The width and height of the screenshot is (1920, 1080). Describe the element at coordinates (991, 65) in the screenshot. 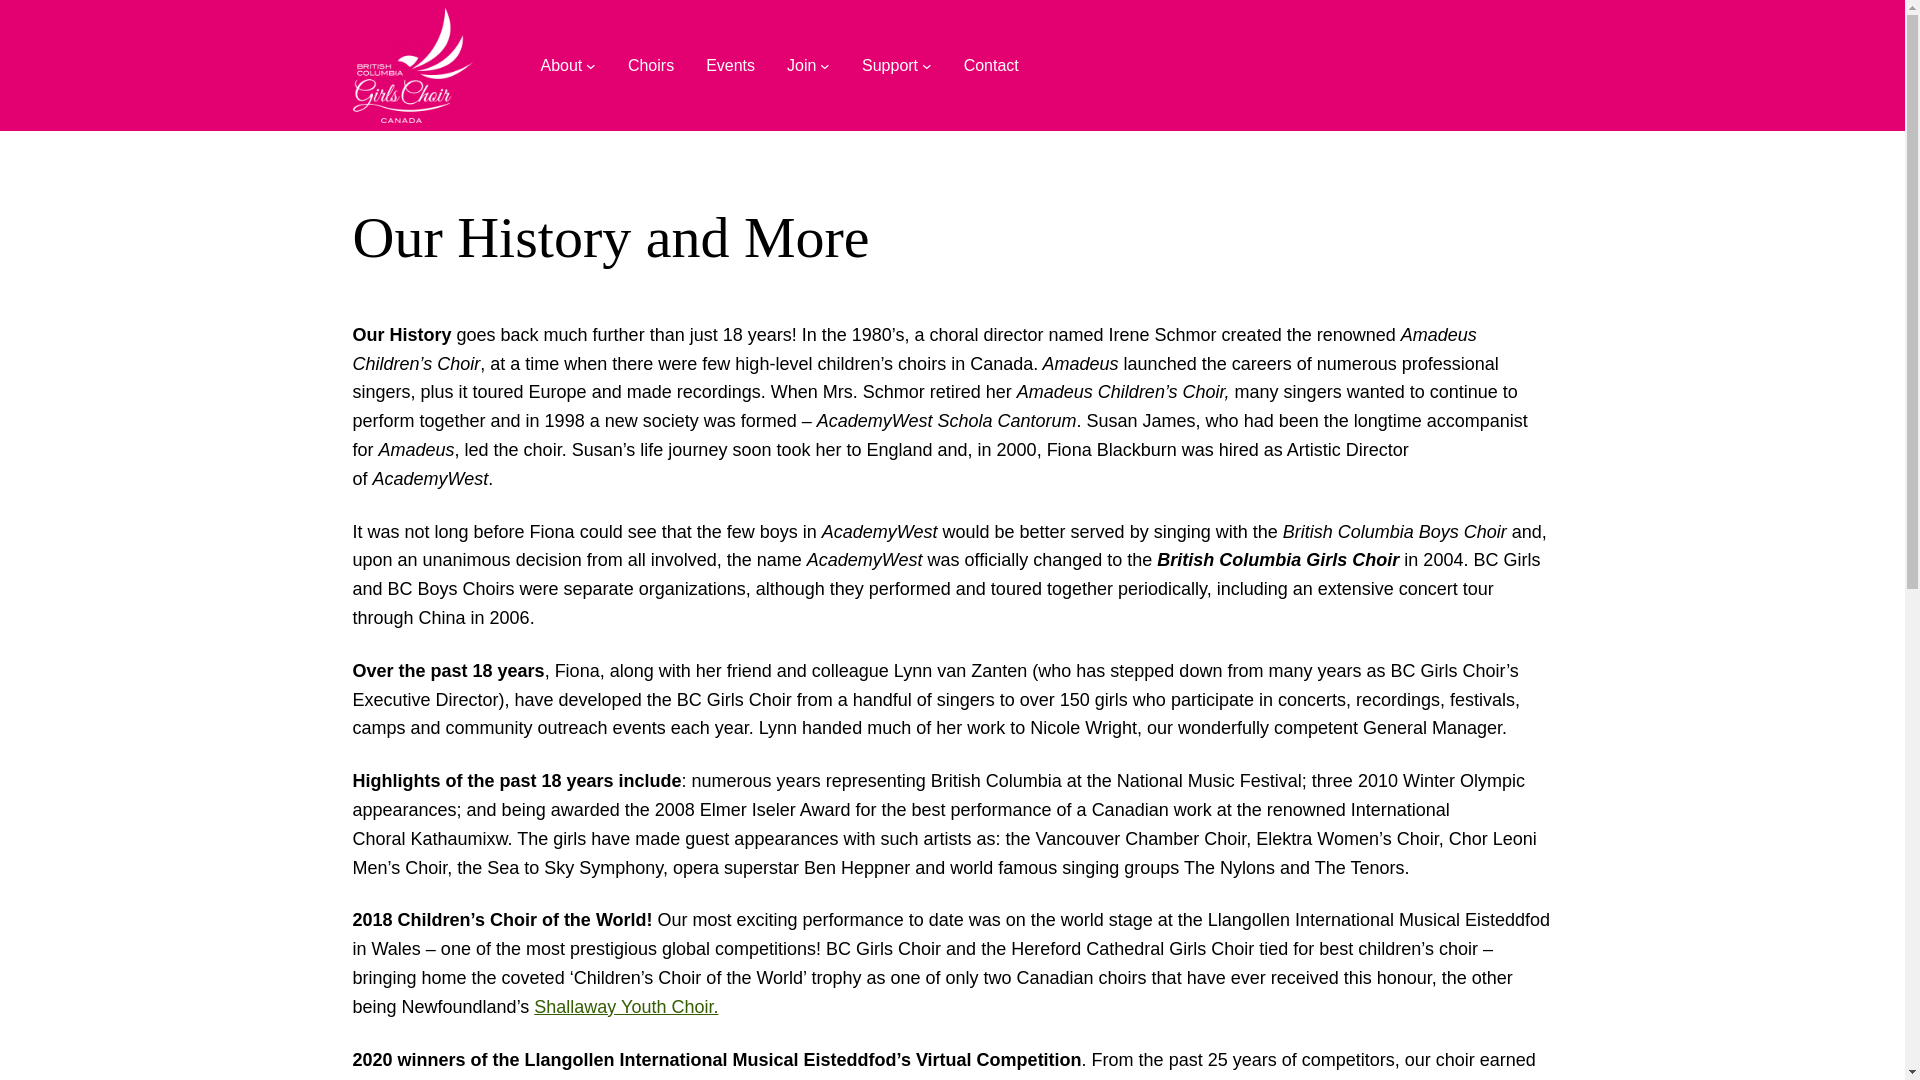

I see `Contact` at that location.